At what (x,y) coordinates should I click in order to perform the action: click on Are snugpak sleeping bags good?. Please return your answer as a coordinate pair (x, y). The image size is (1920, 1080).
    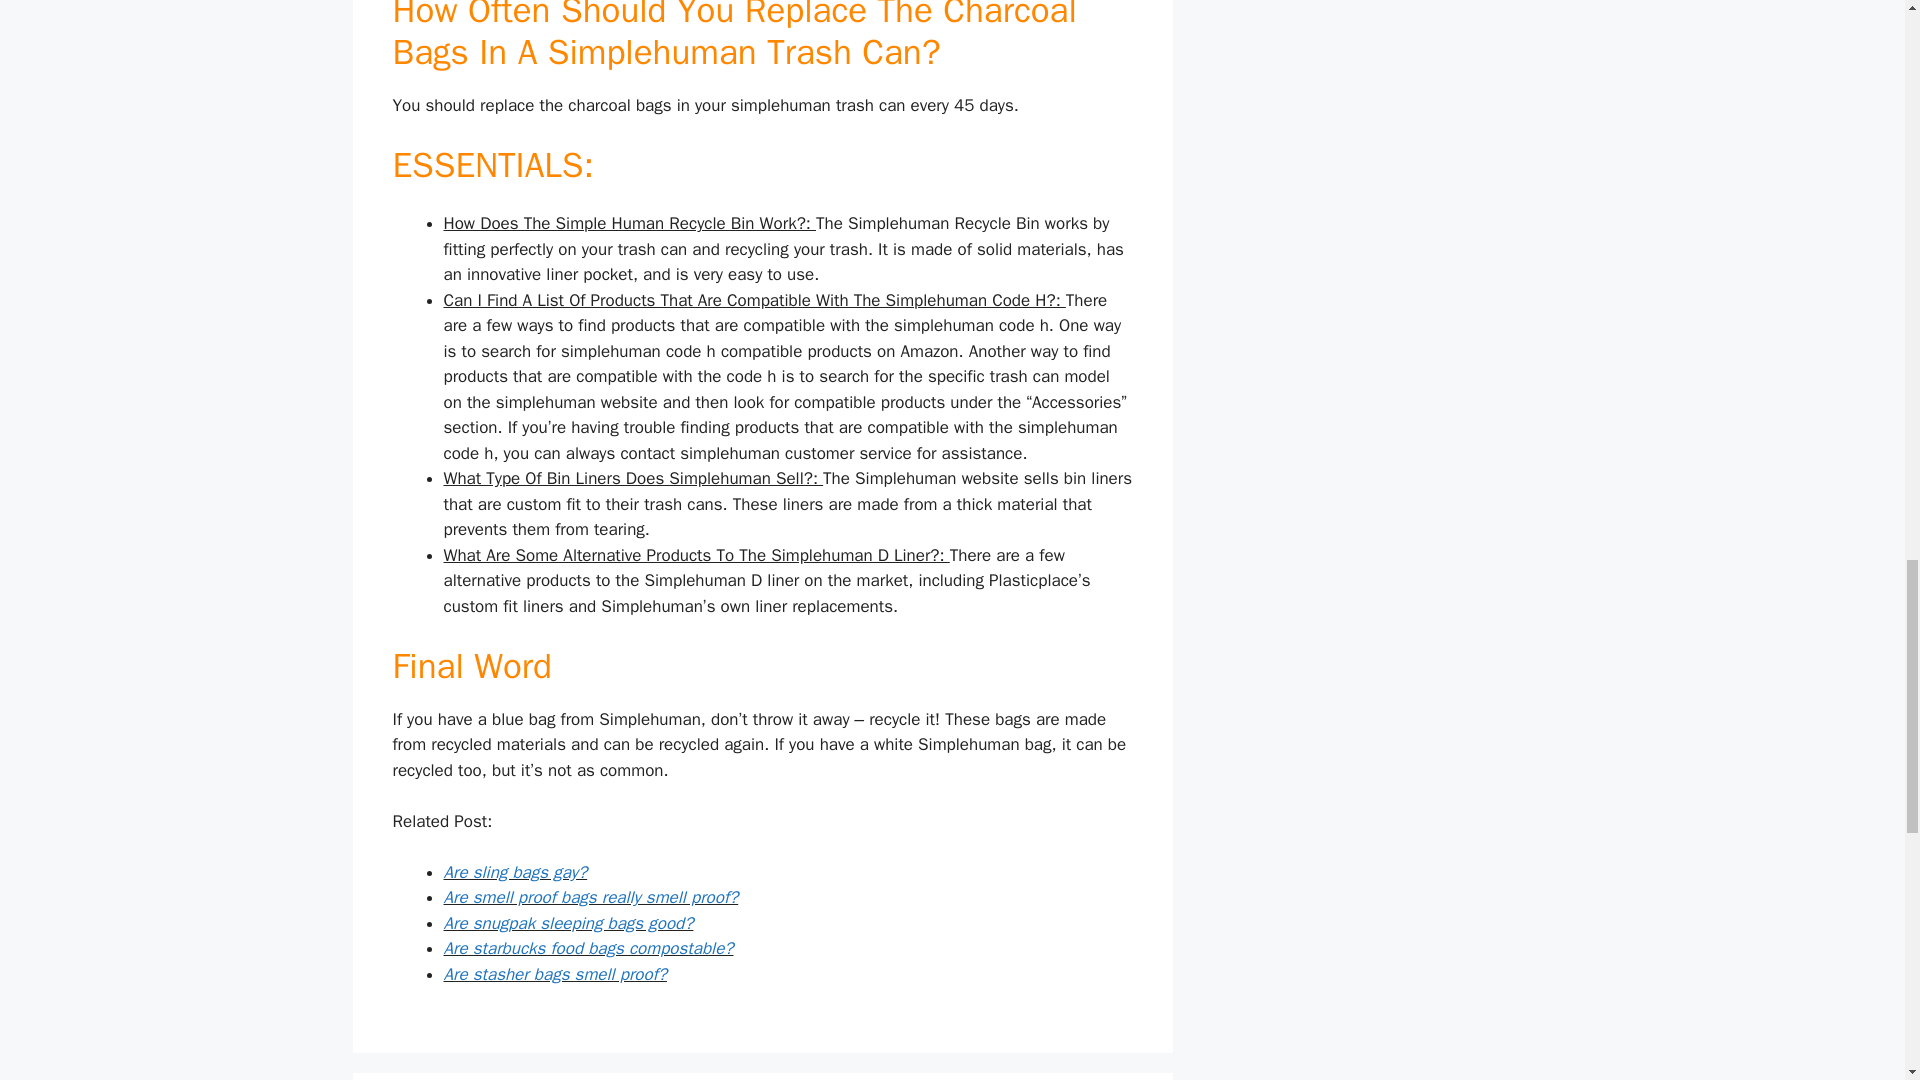
    Looking at the image, I should click on (568, 923).